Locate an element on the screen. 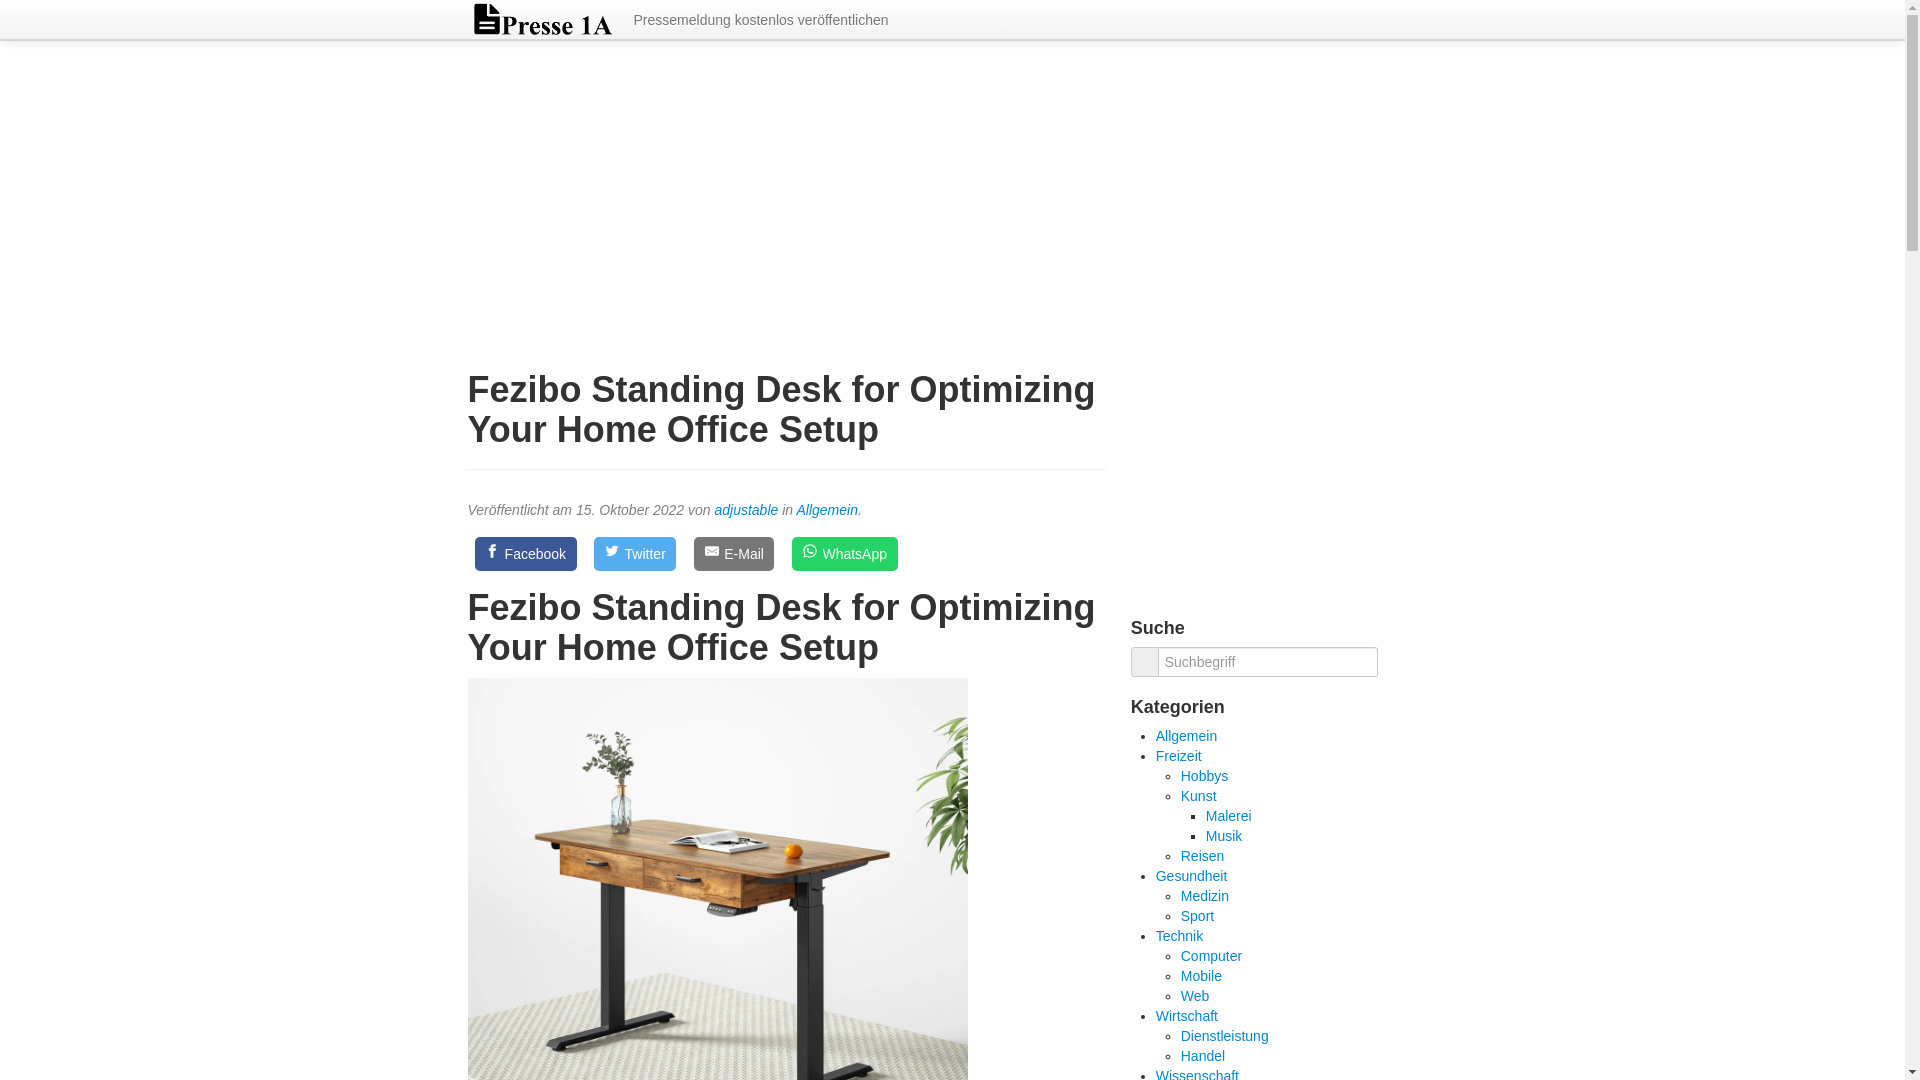  Computer is located at coordinates (1211, 956).